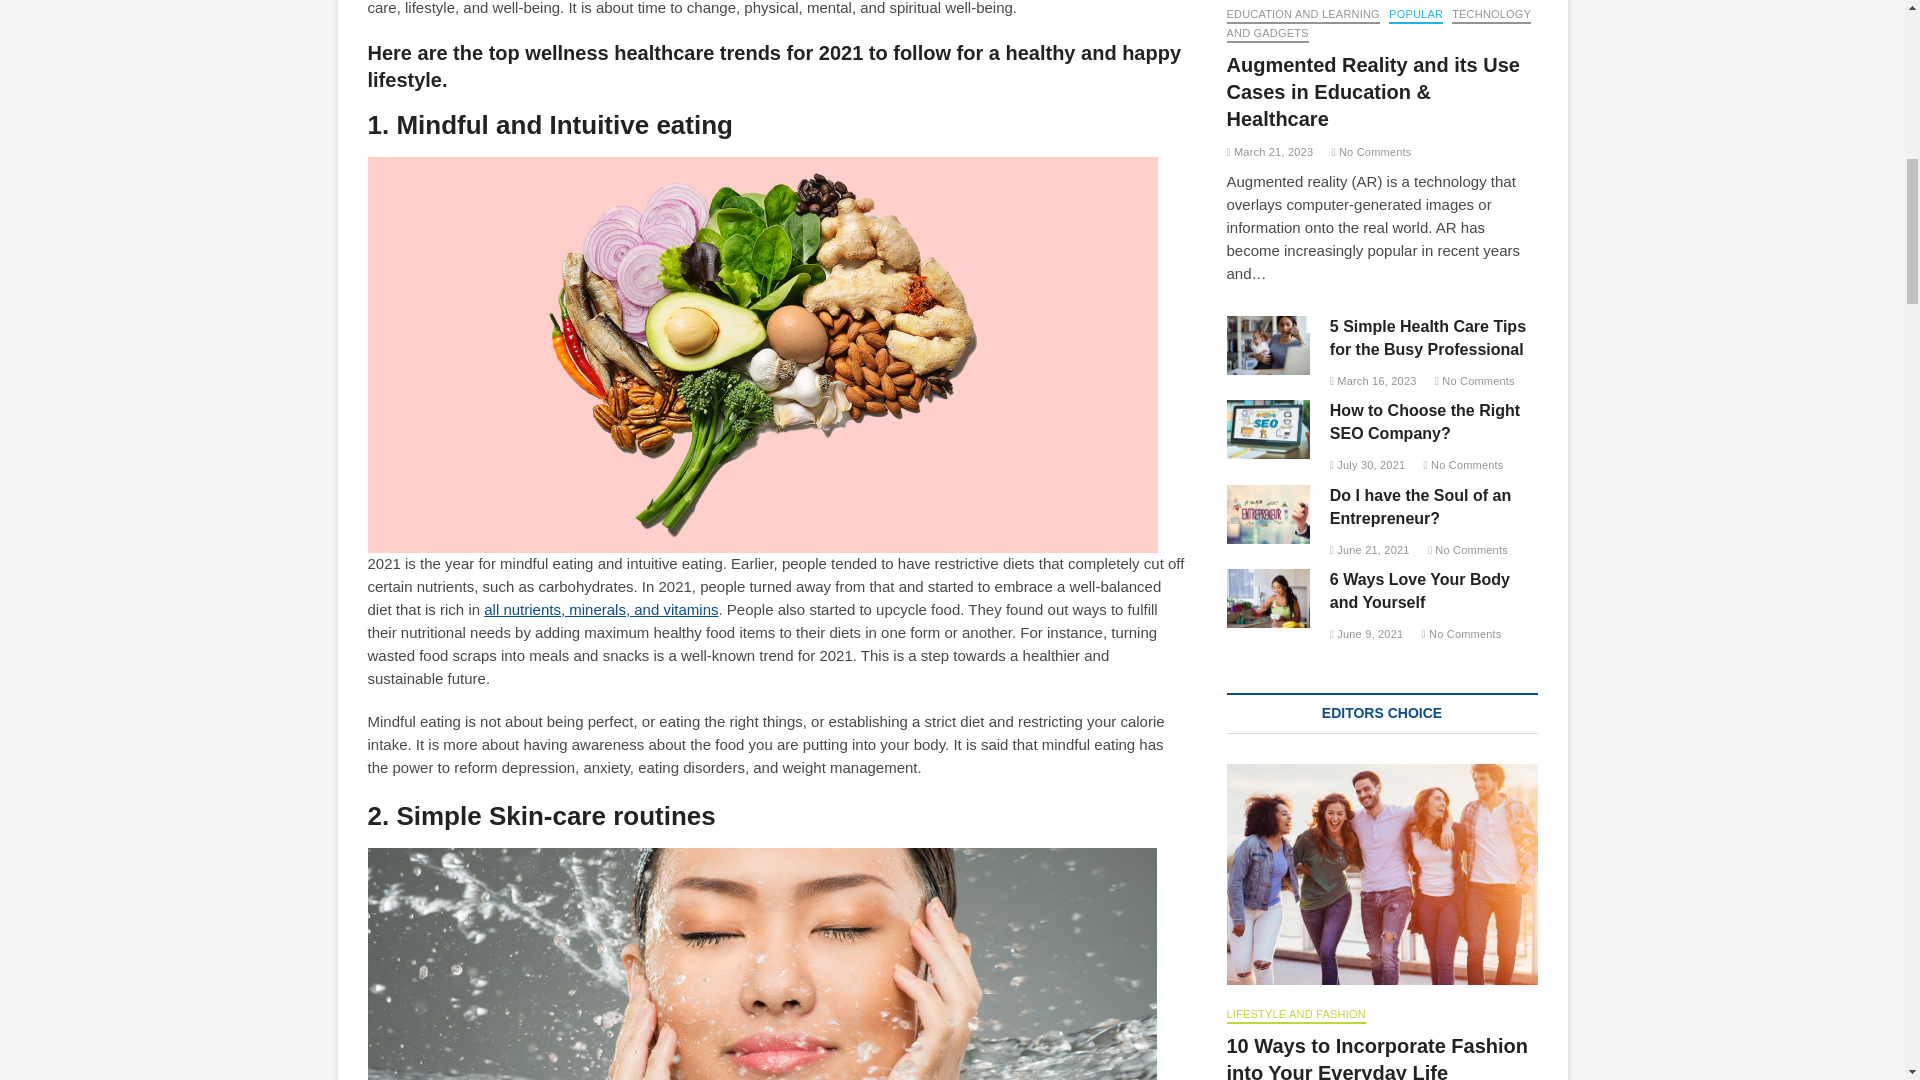  What do you see at coordinates (1268, 345) in the screenshot?
I see `5 Simple Health Care Tips for the Busy Professional` at bounding box center [1268, 345].